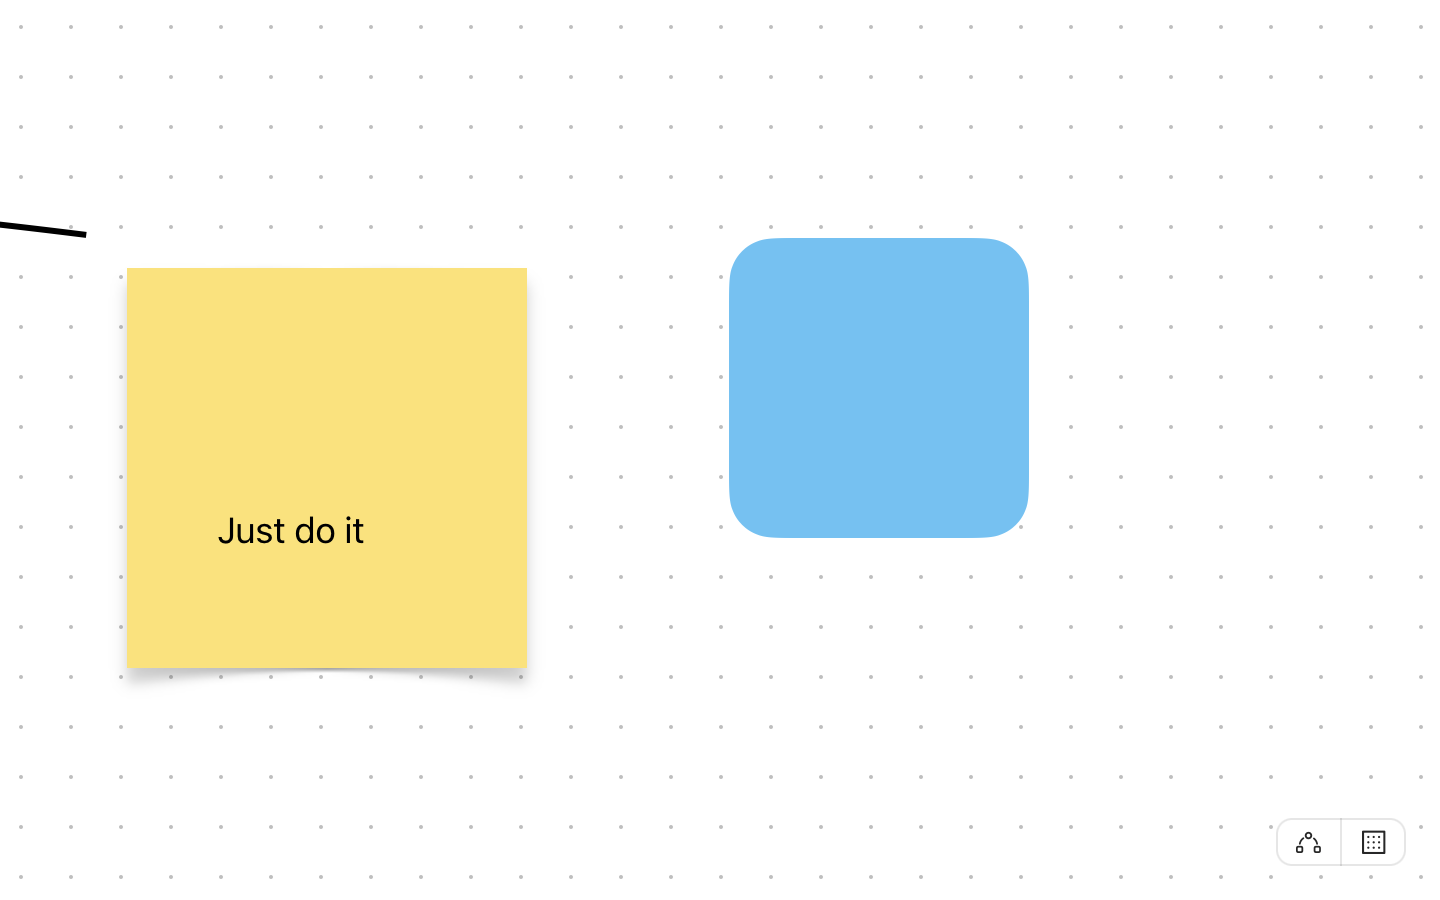 This screenshot has height=900, width=1440. Describe the element at coordinates (1374, 841) in the screenshot. I see `On` at that location.